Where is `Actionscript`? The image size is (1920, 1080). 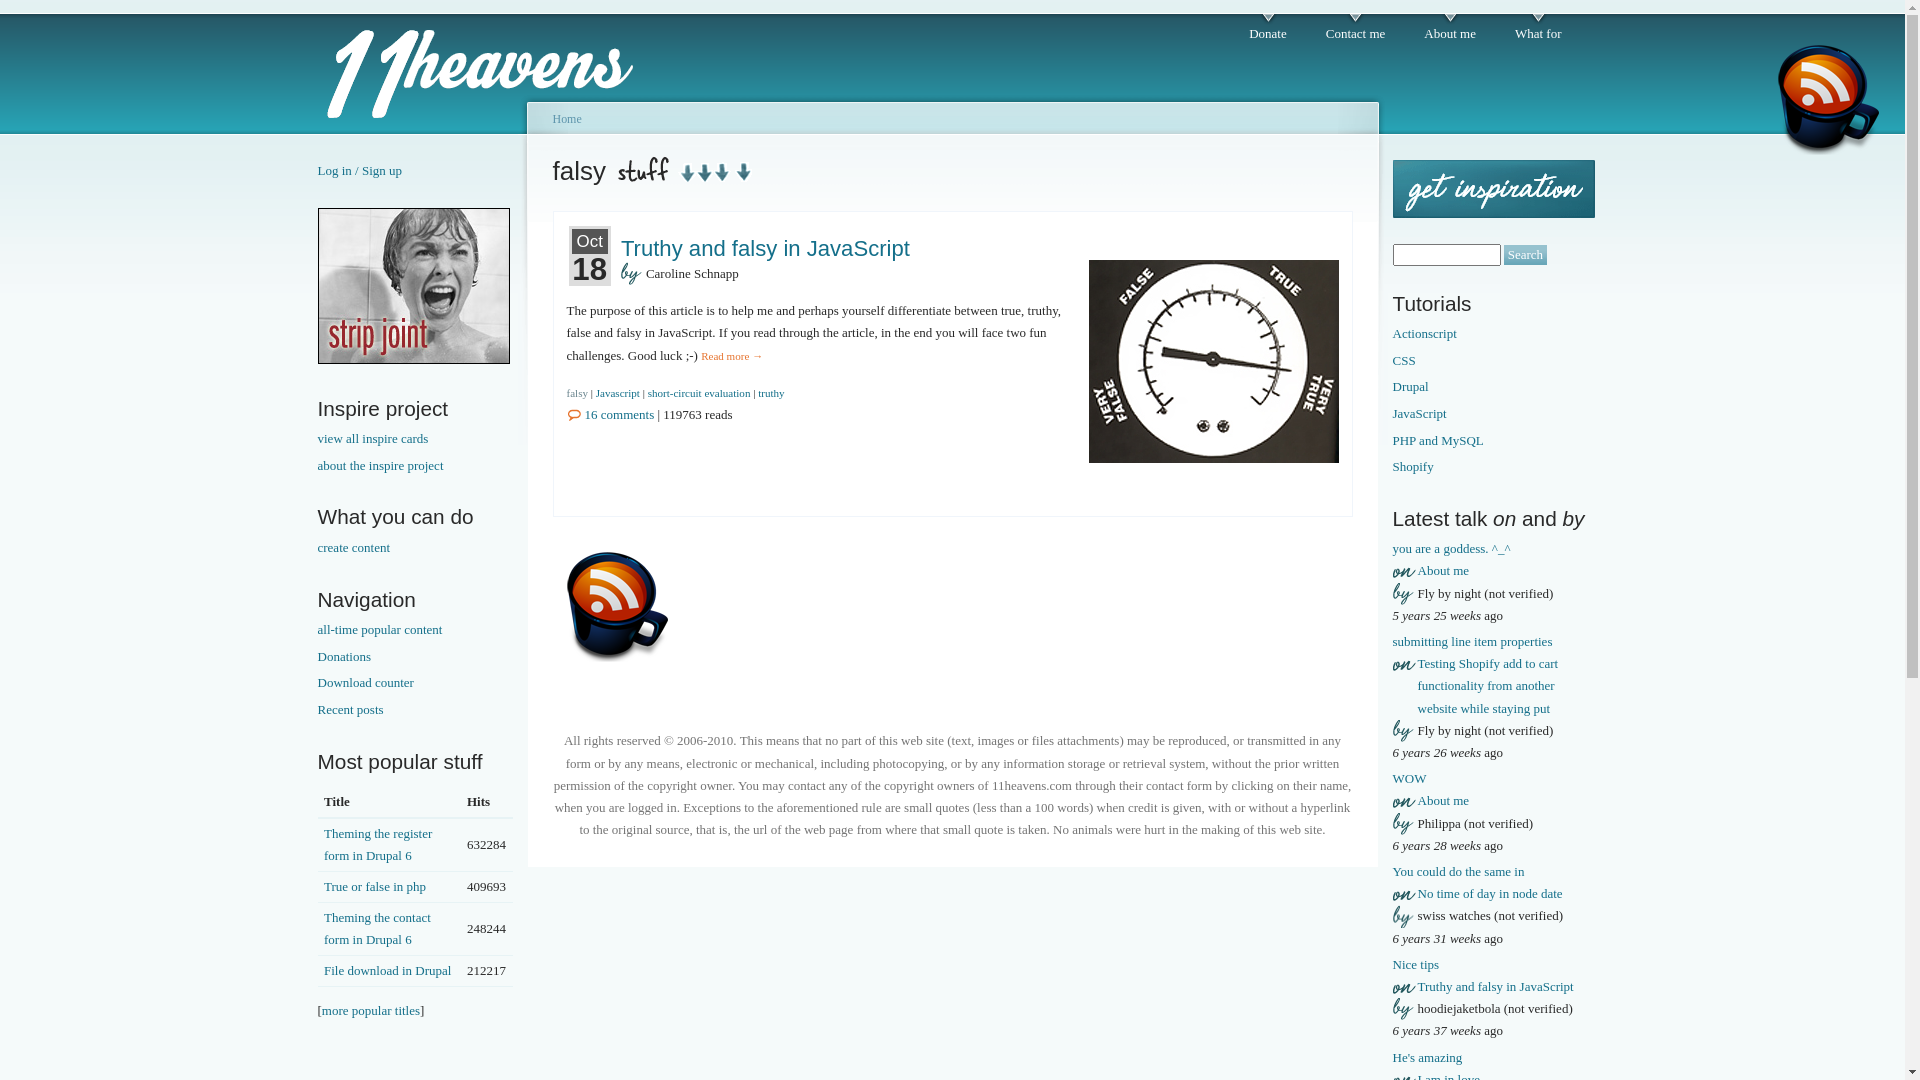 Actionscript is located at coordinates (1490, 334).